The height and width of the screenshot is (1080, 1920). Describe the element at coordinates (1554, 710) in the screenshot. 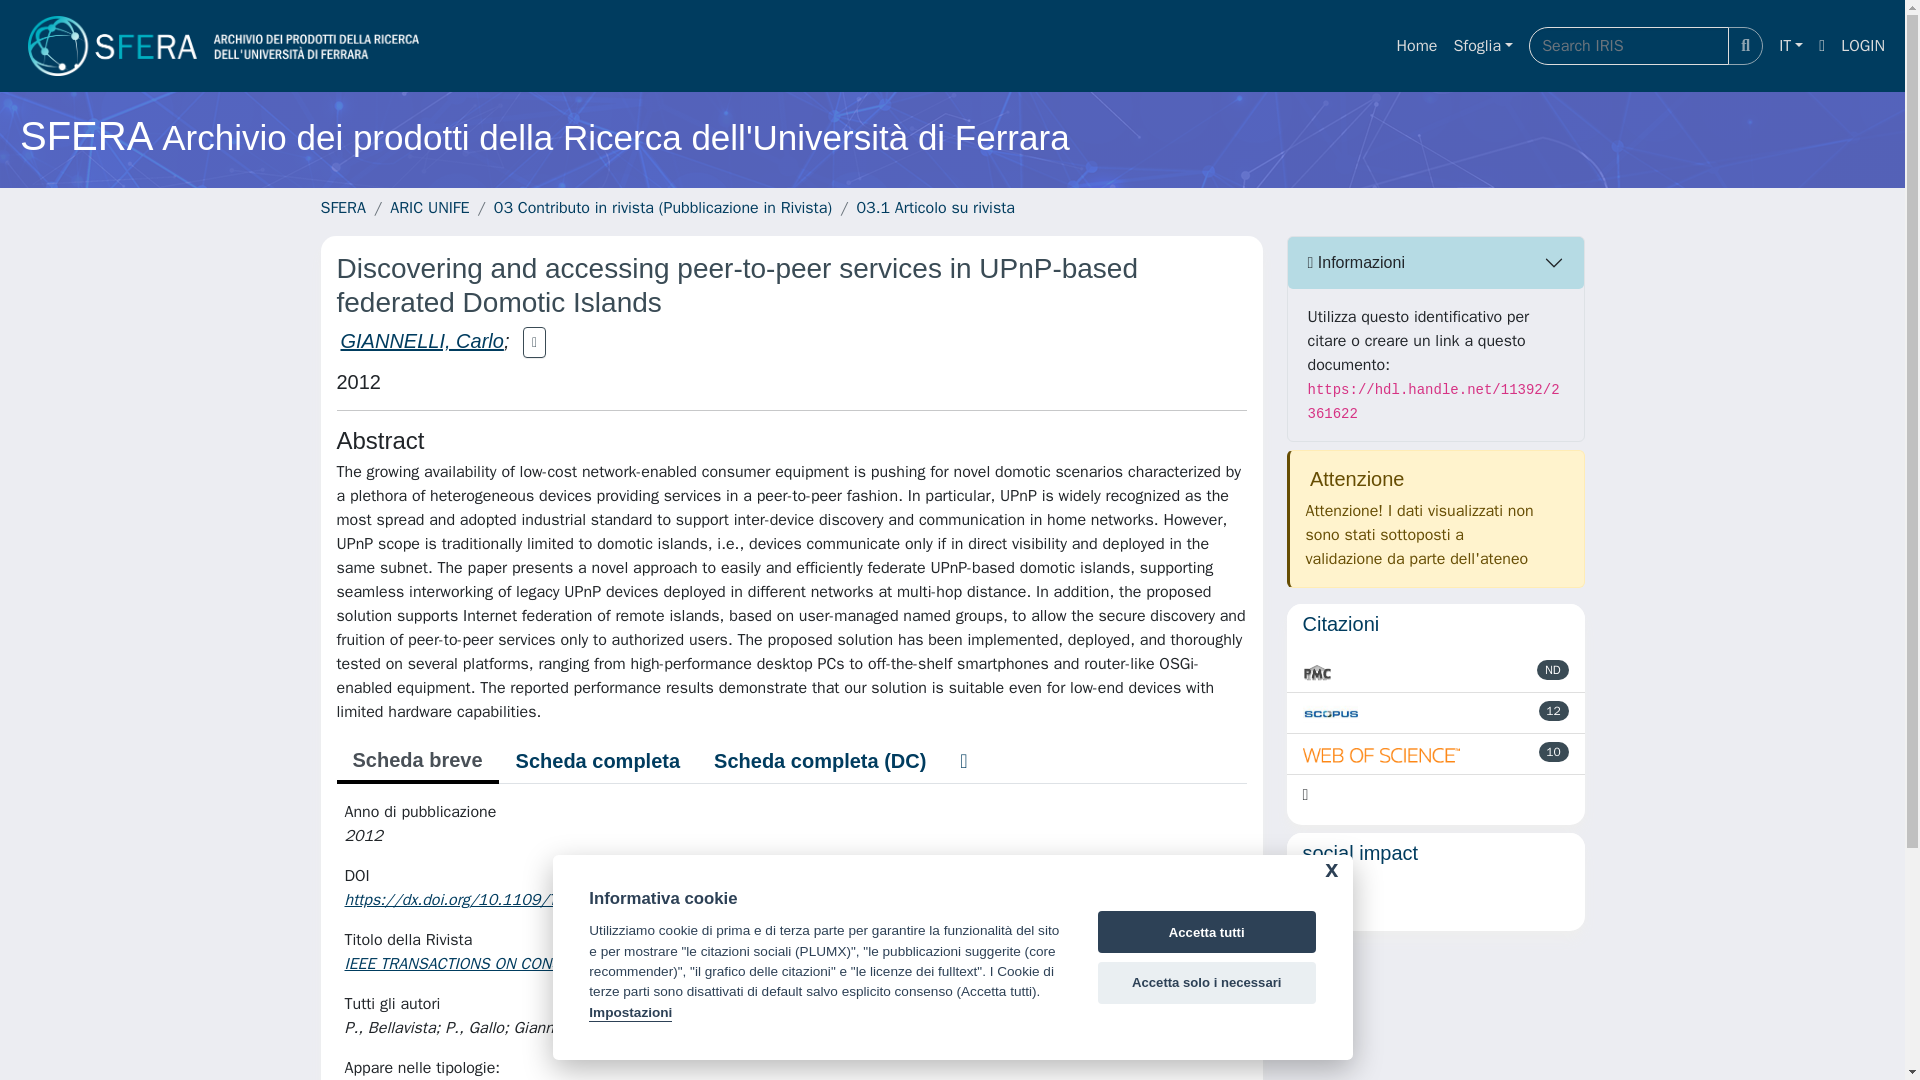

I see `aggiornato in data 10-07-2024 17:43` at that location.